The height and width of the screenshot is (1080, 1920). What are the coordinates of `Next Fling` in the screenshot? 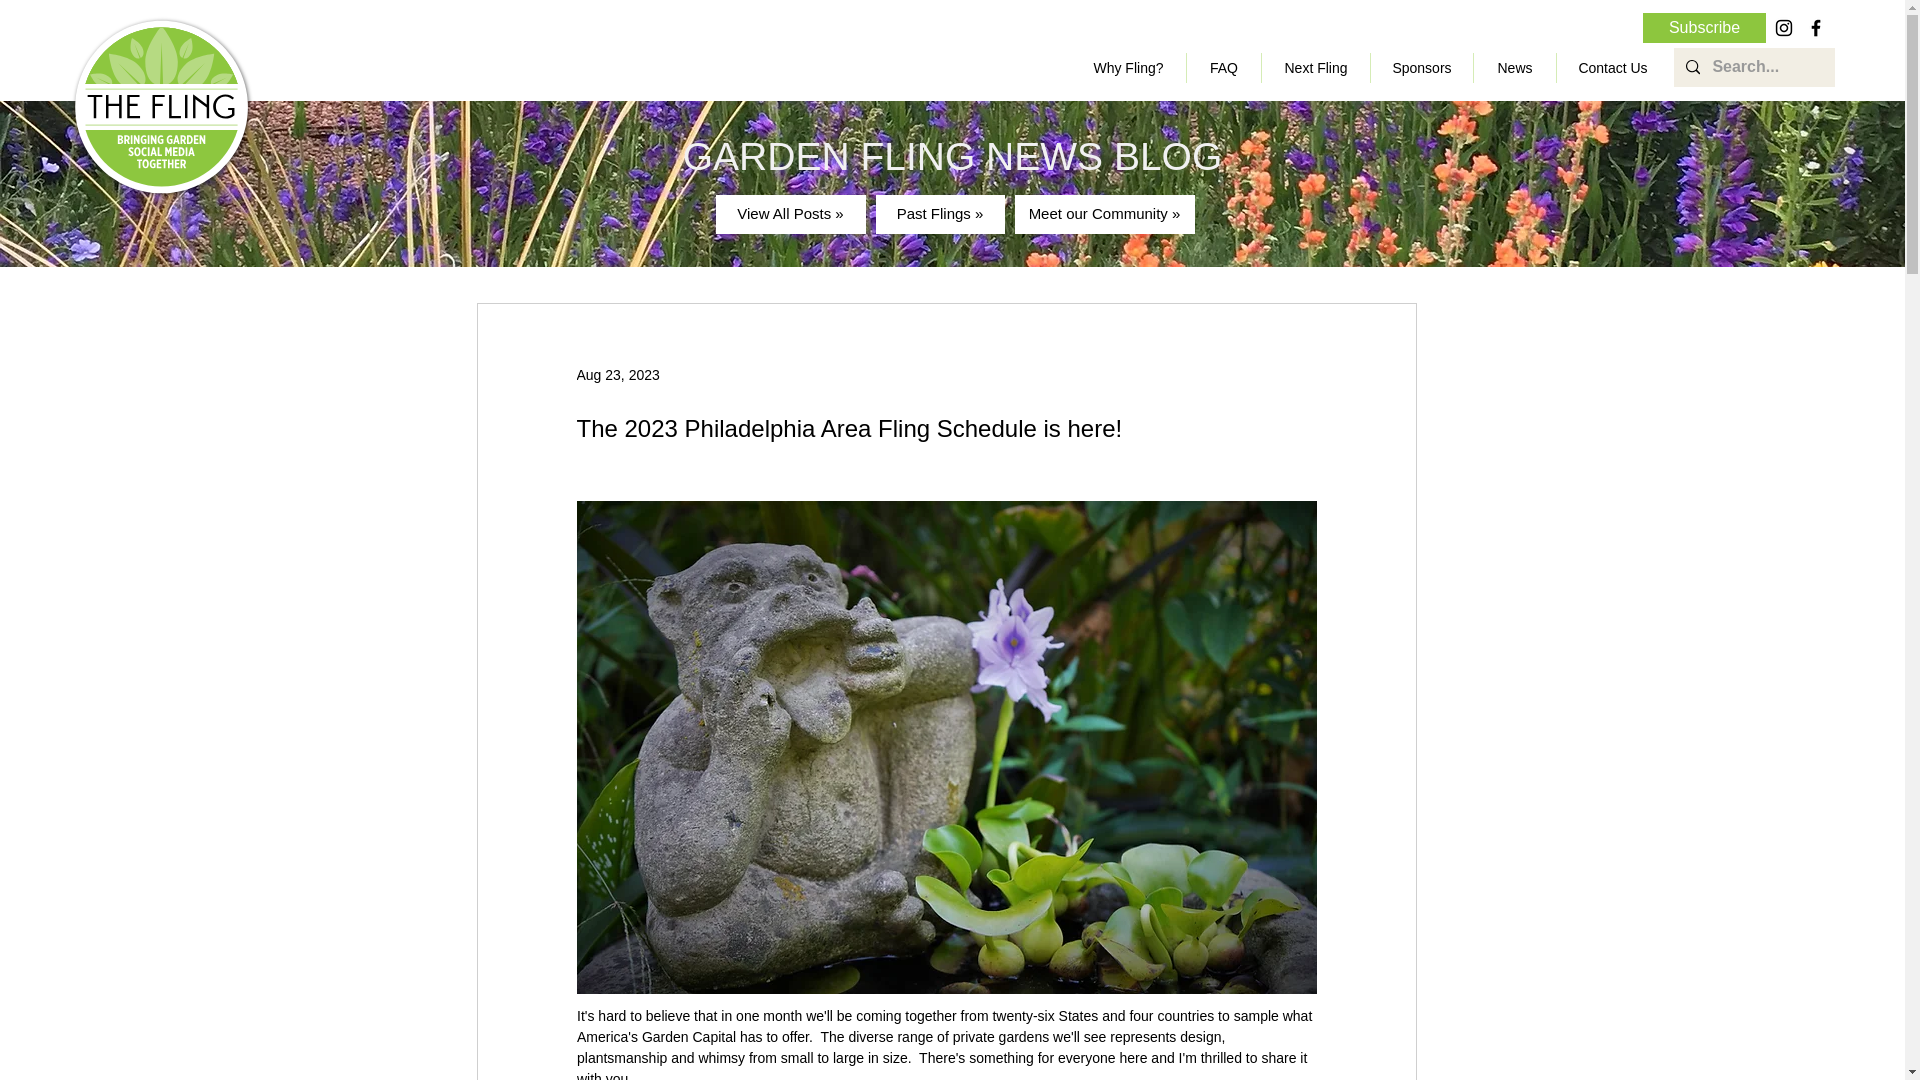 It's located at (1316, 68).